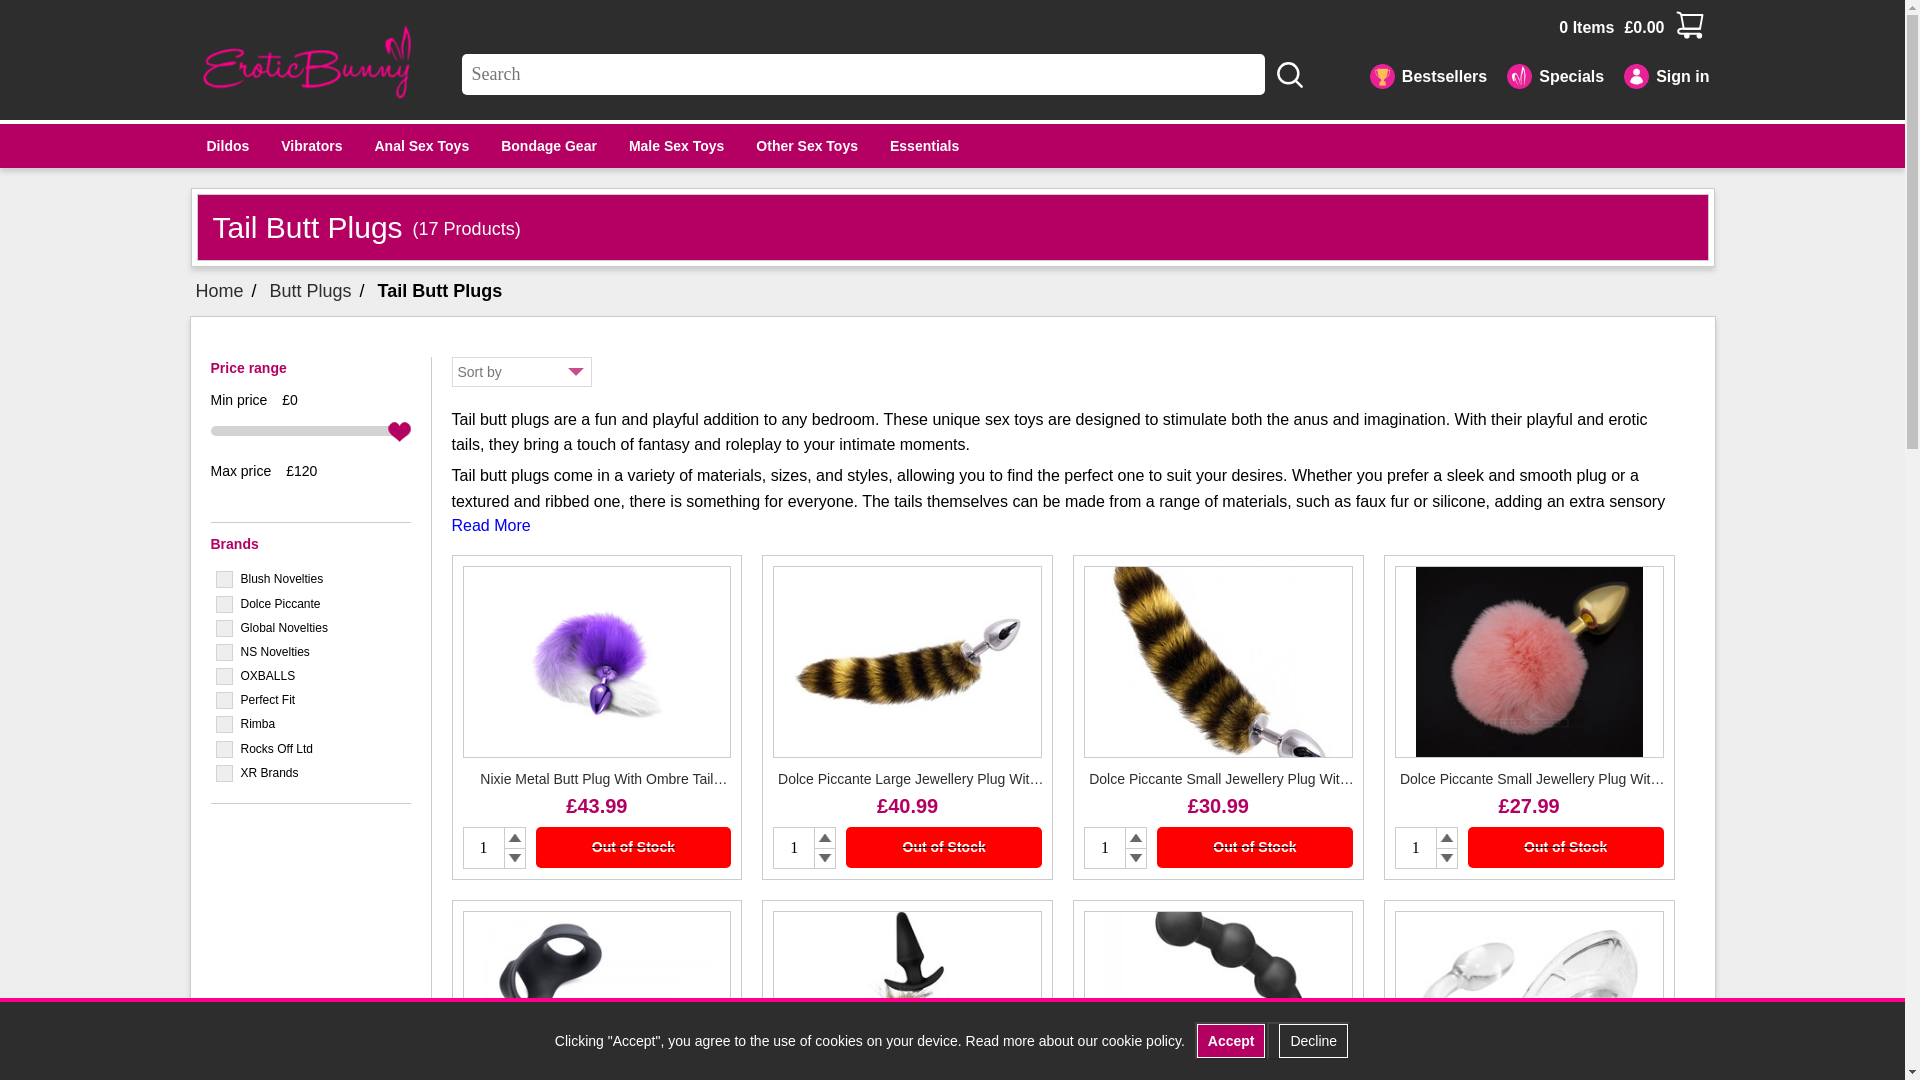 This screenshot has height=1080, width=1920. What do you see at coordinates (1104, 848) in the screenshot?
I see `1` at bounding box center [1104, 848].